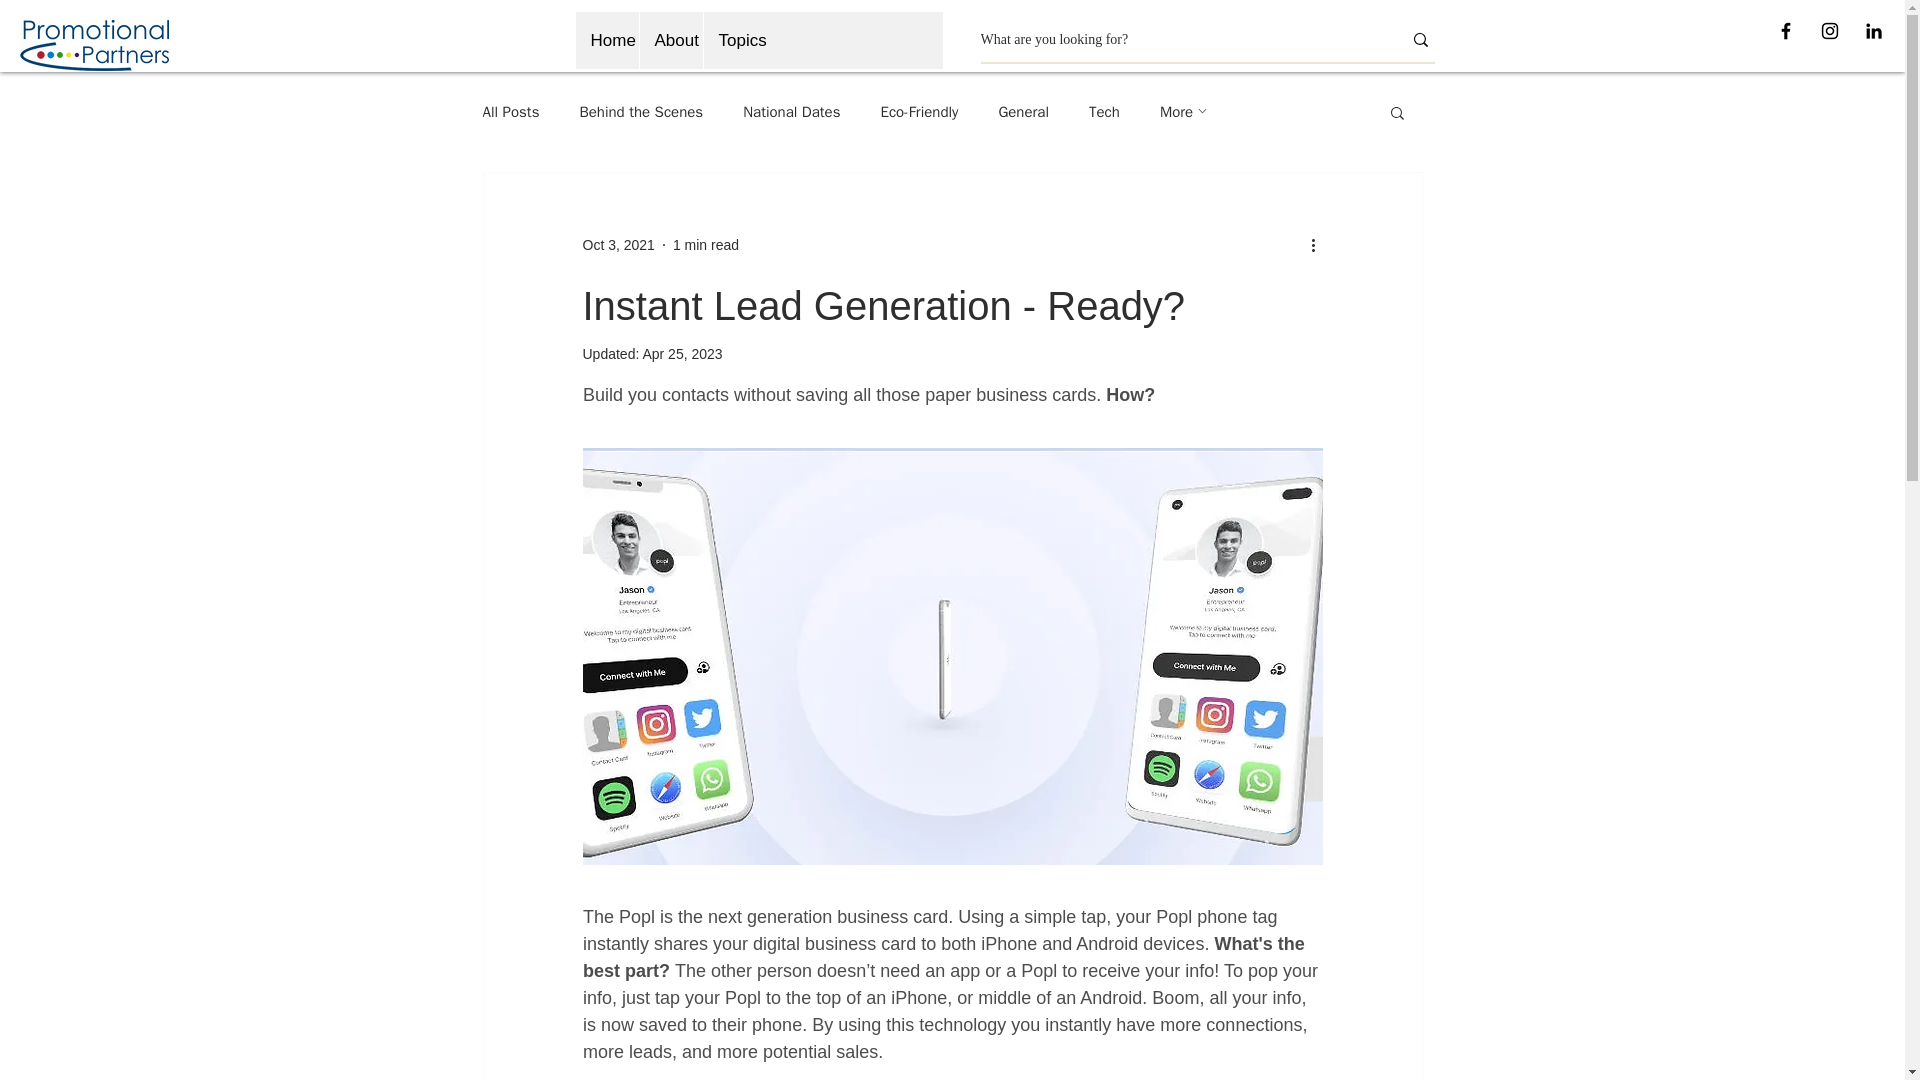  I want to click on Home, so click(608, 40).